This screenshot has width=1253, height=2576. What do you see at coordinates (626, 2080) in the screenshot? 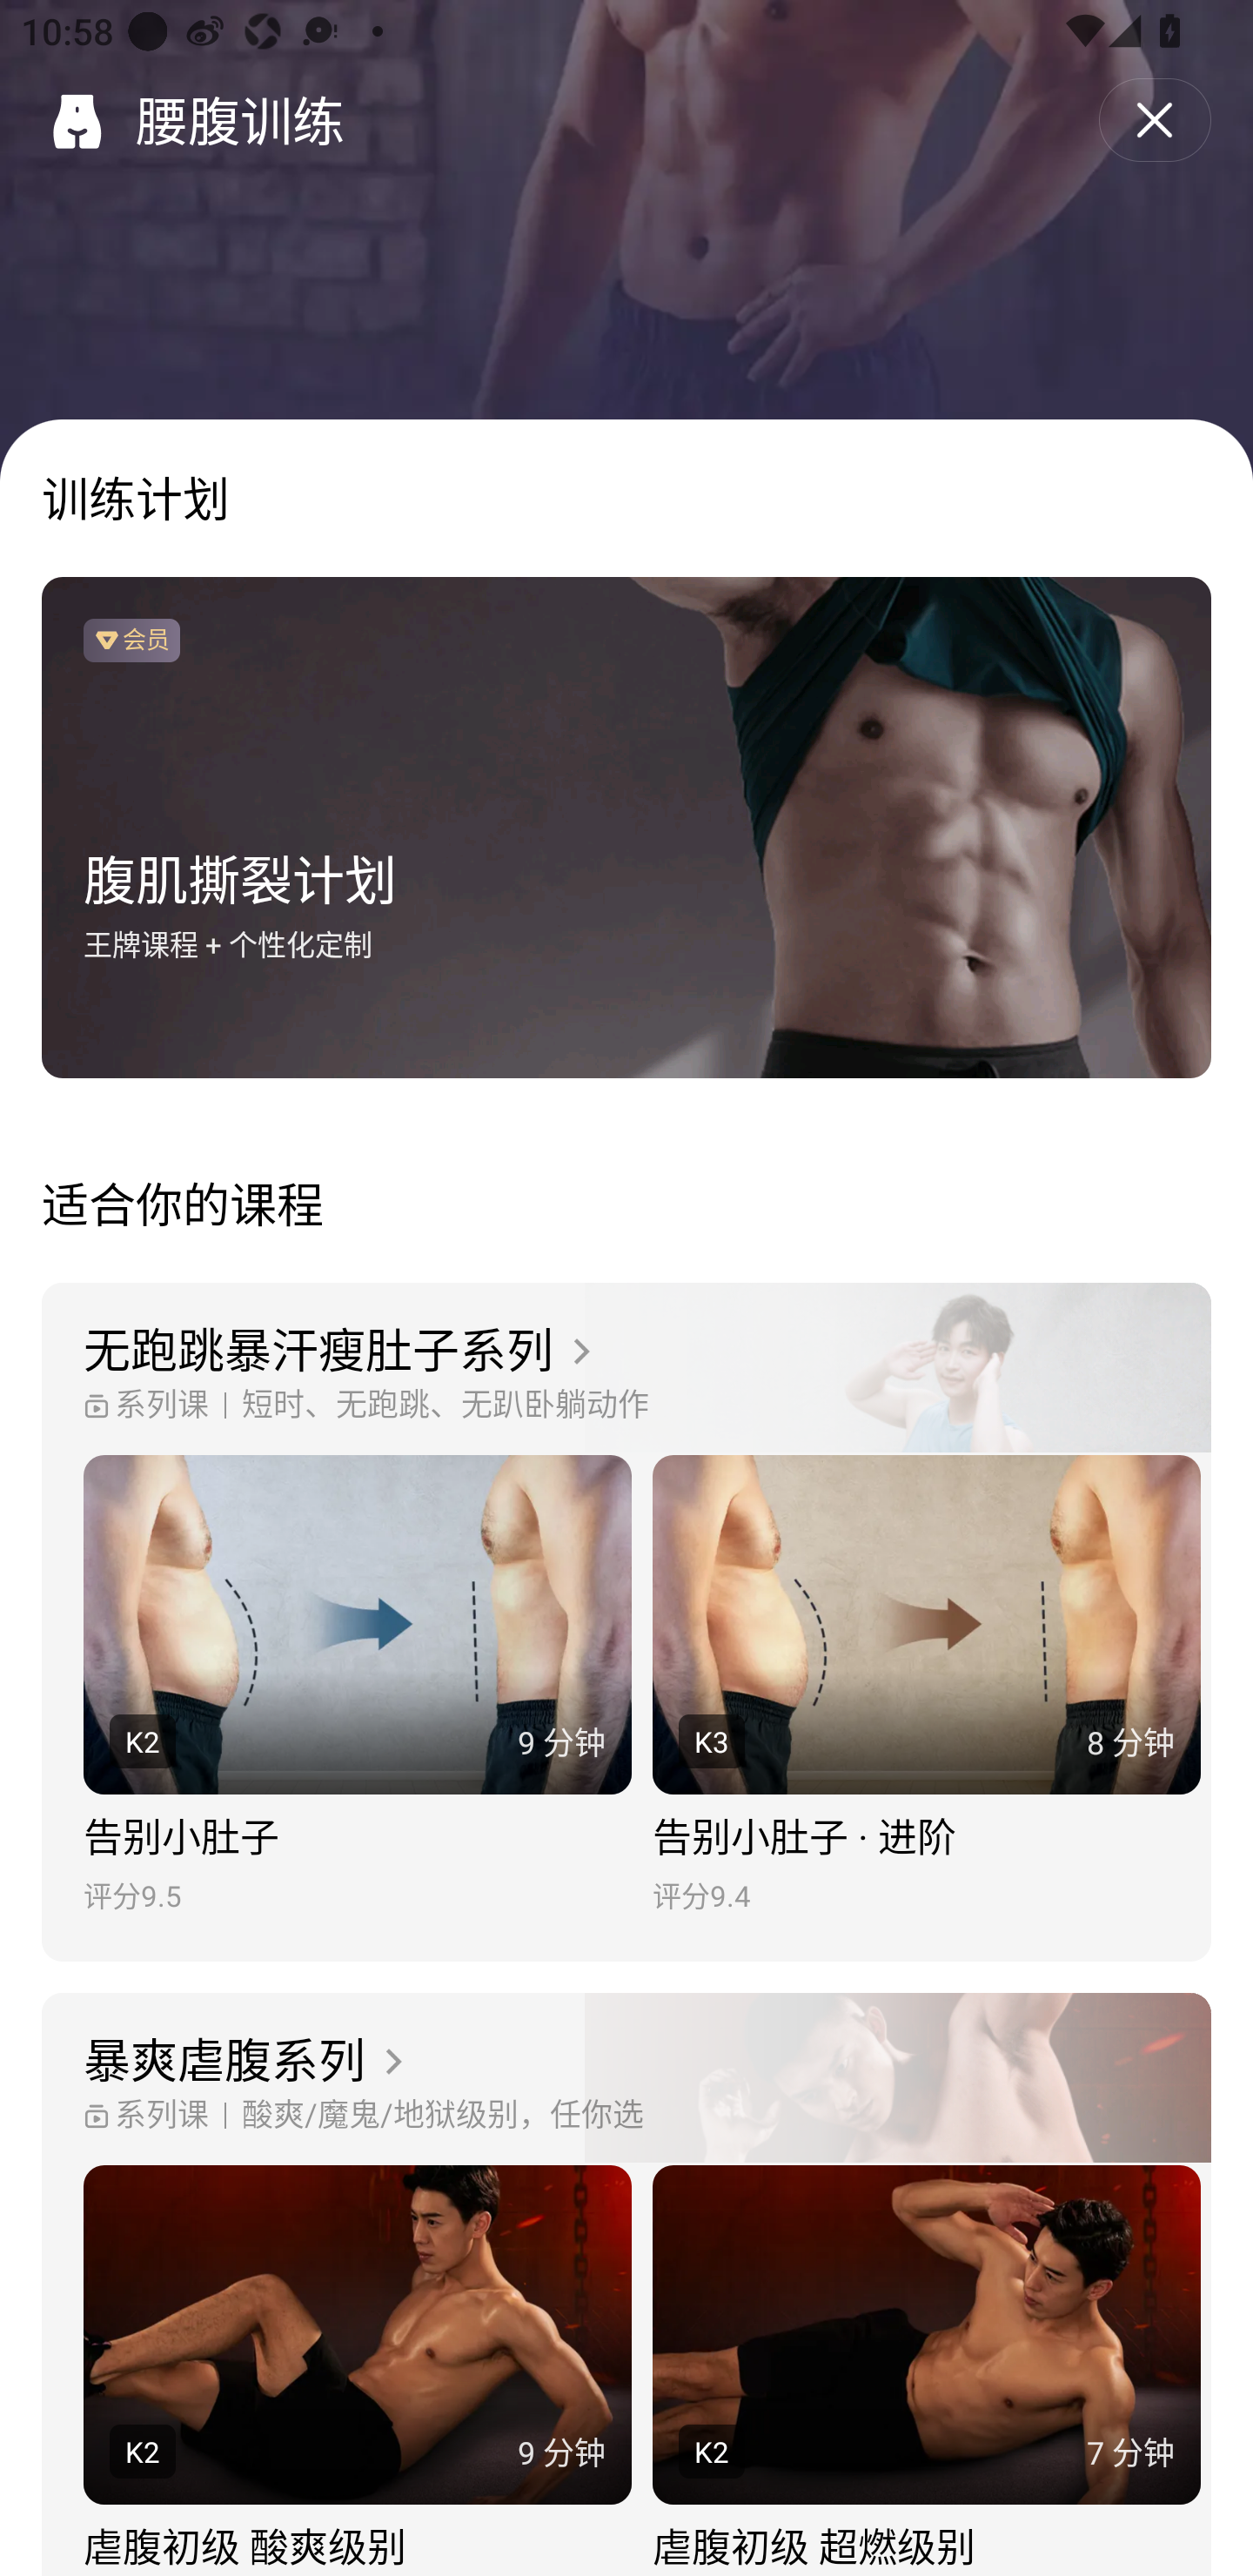
I see `暴爽虐腹系列 系列课 酸爽/魔鬼/地狱级别，任你选` at bounding box center [626, 2080].